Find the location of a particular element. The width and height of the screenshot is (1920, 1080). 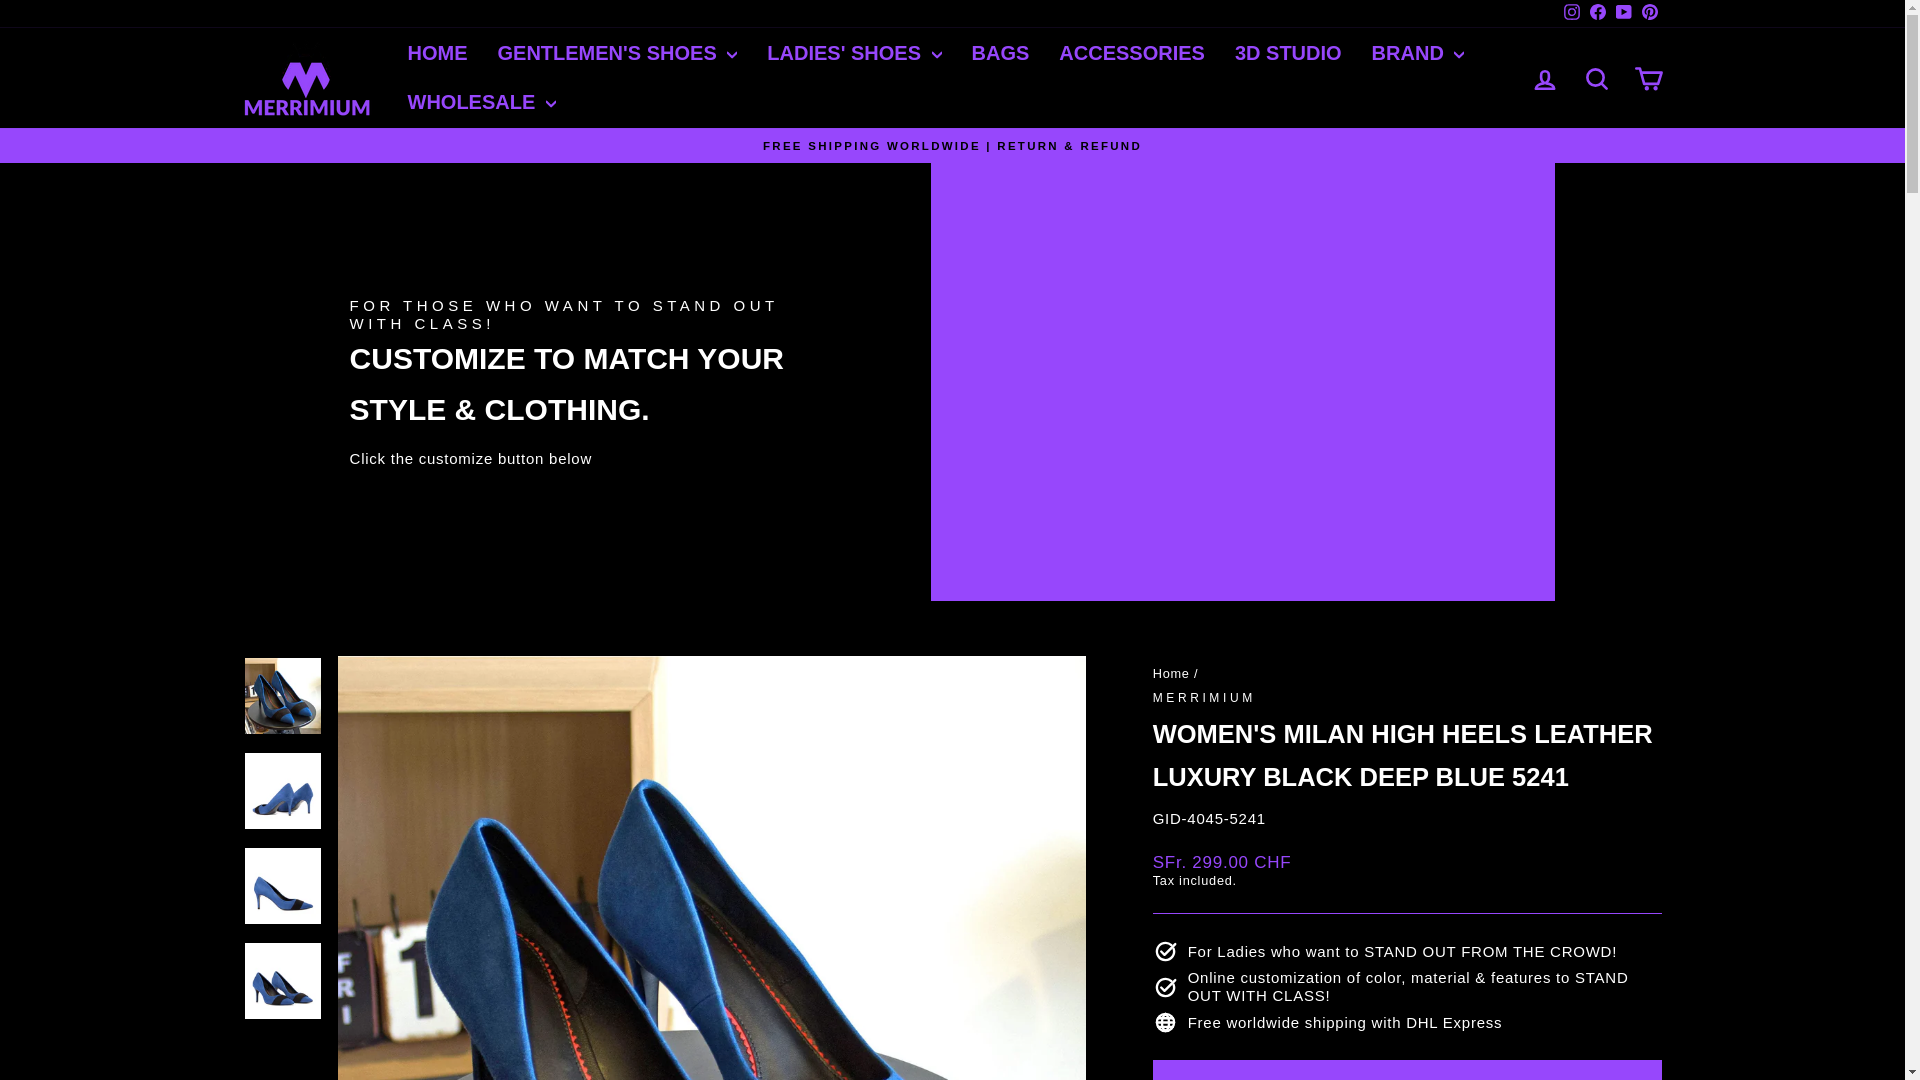

MERRIMIUM on YouTube is located at coordinates (1622, 14).